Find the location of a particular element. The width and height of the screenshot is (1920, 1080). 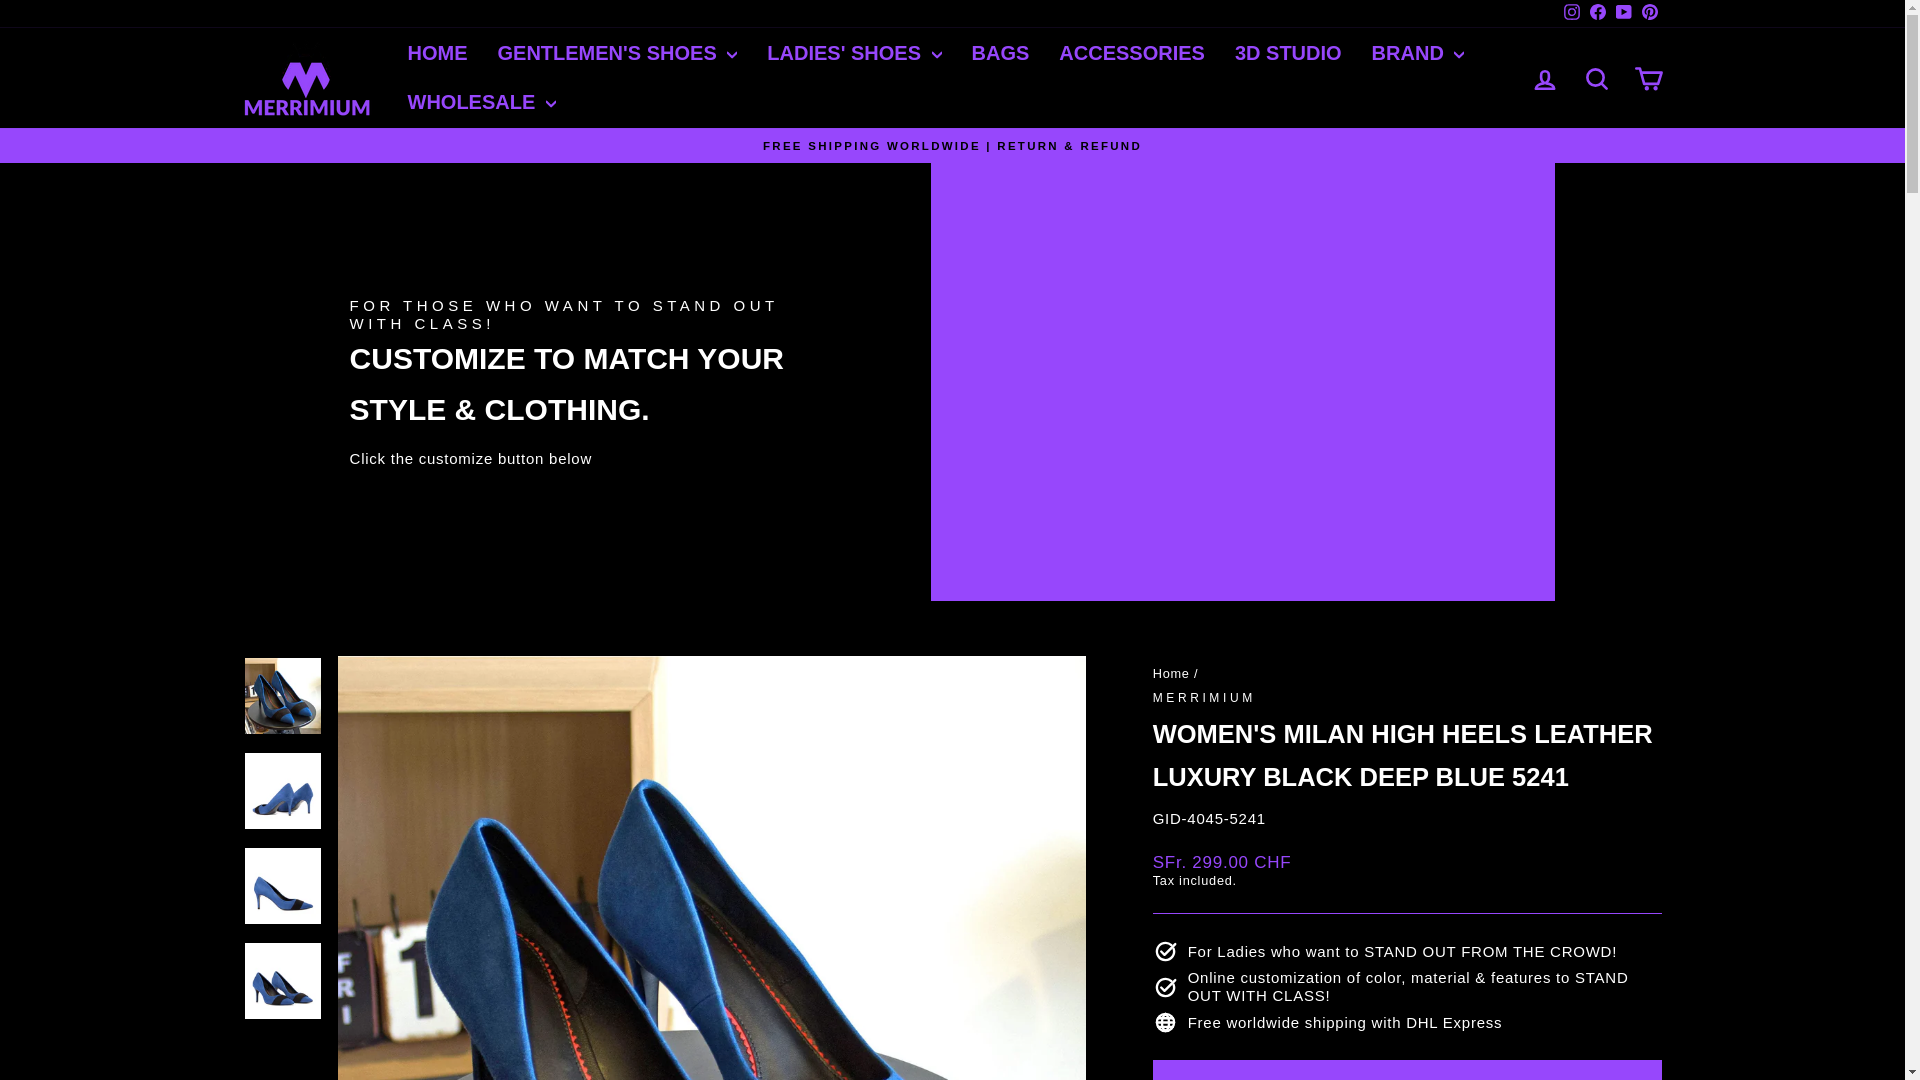

MERRIMIUM on YouTube is located at coordinates (1622, 14).